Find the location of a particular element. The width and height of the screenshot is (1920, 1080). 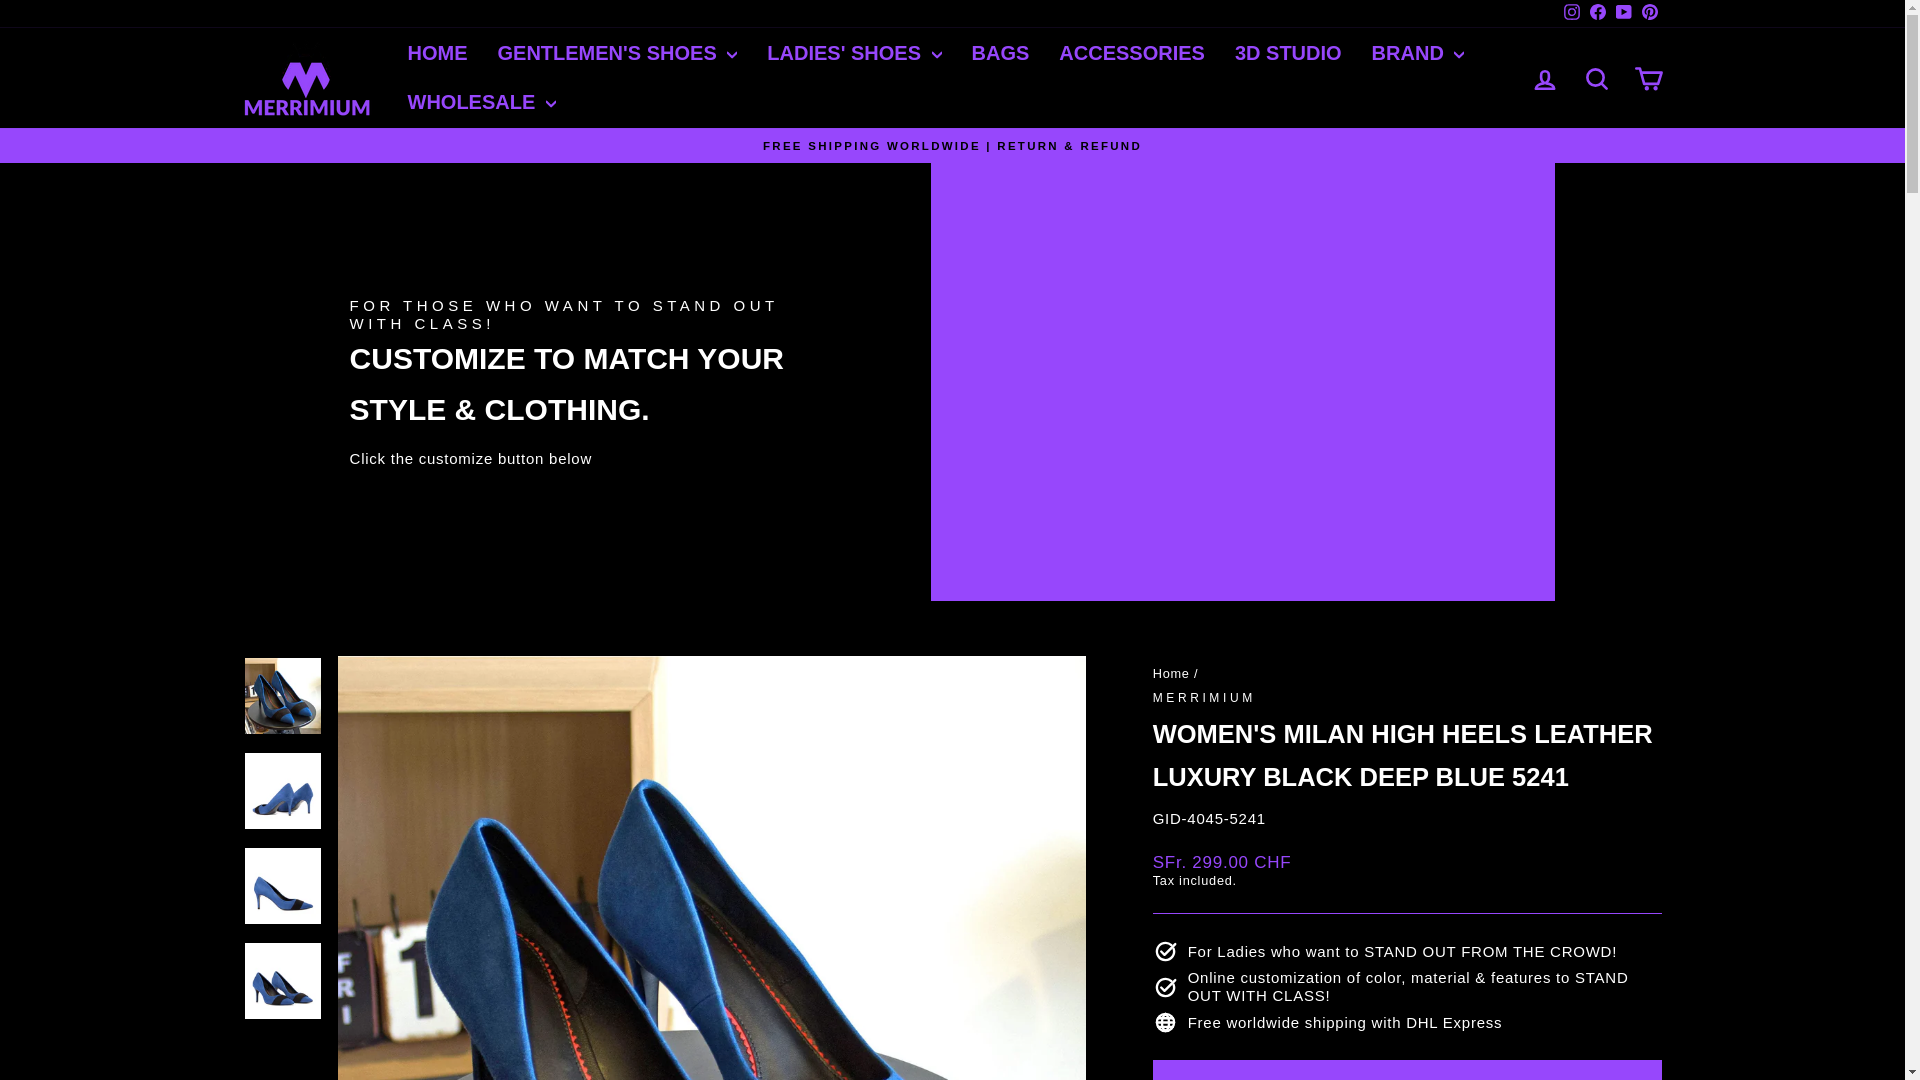

MERRIMIUM on YouTube is located at coordinates (1622, 14).